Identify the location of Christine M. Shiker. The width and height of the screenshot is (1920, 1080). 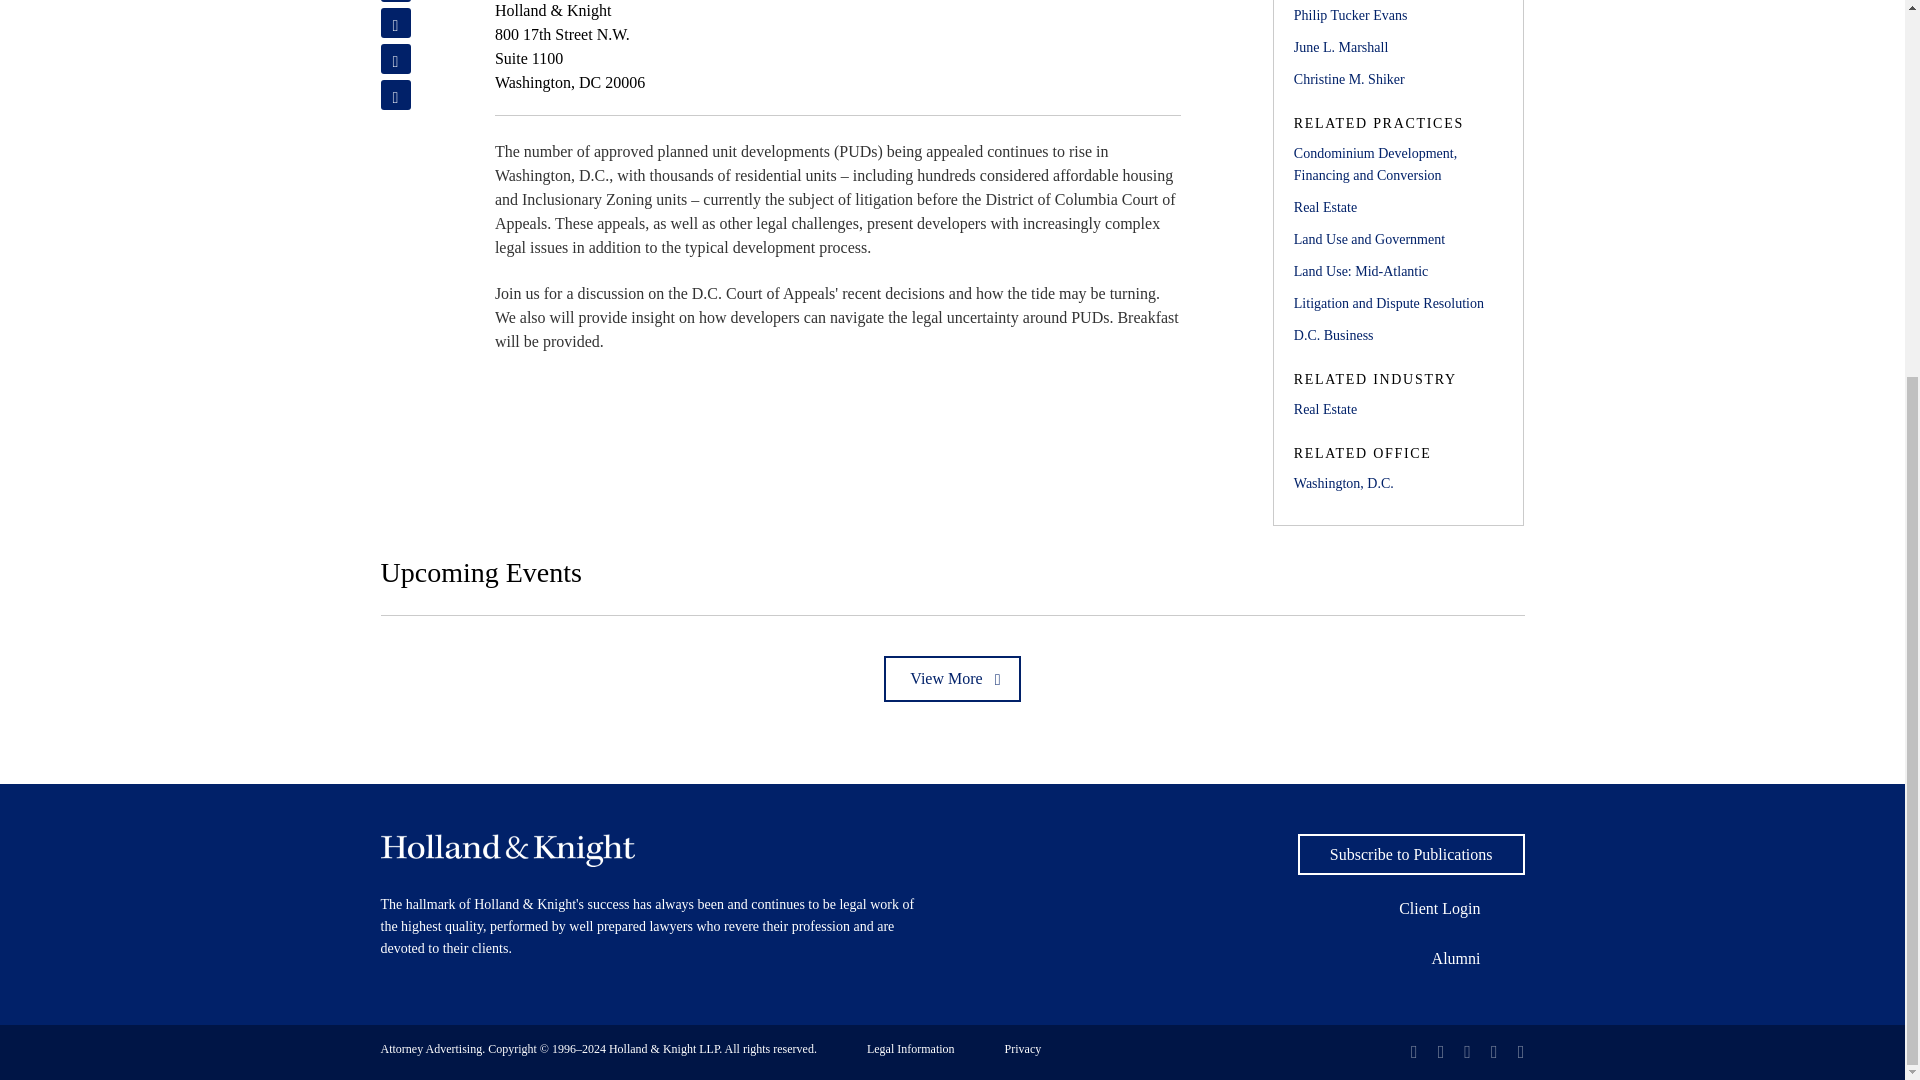
(1398, 80).